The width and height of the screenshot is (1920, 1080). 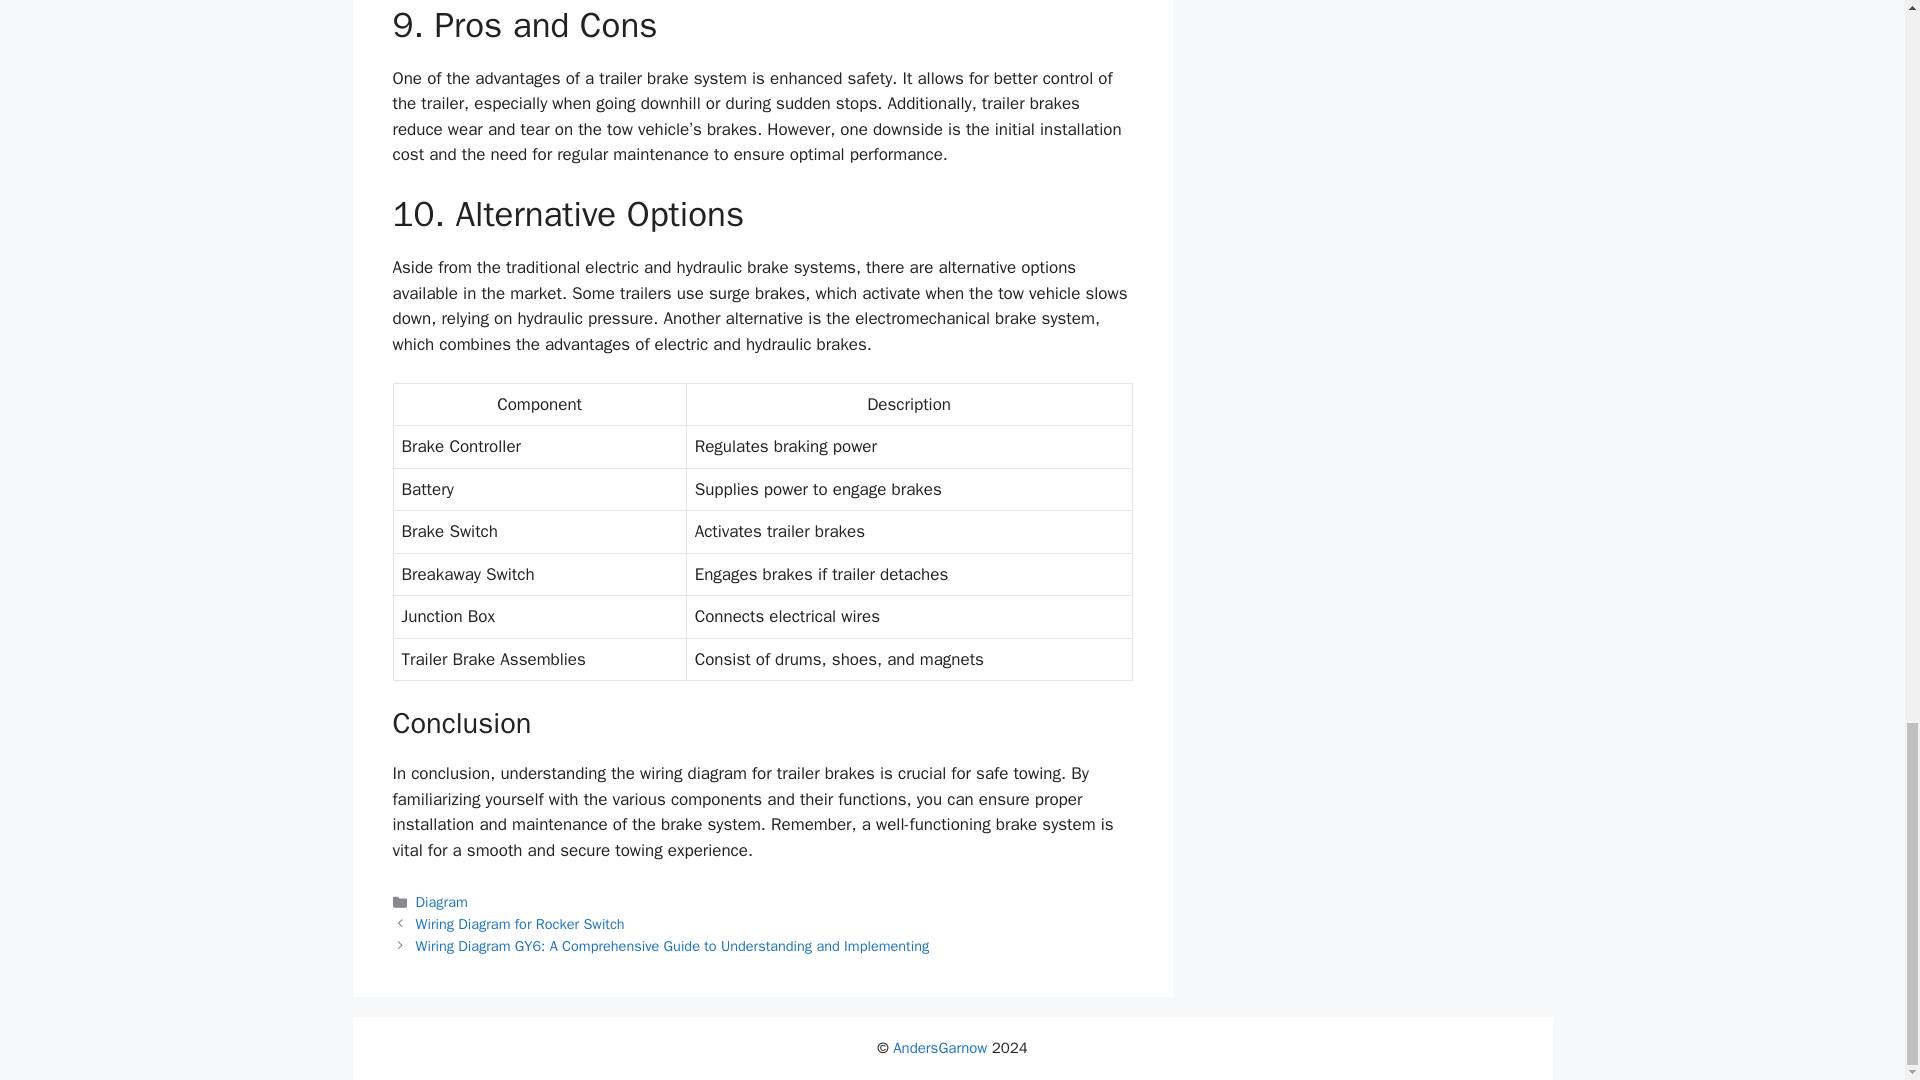 What do you see at coordinates (442, 902) in the screenshot?
I see `Diagram` at bounding box center [442, 902].